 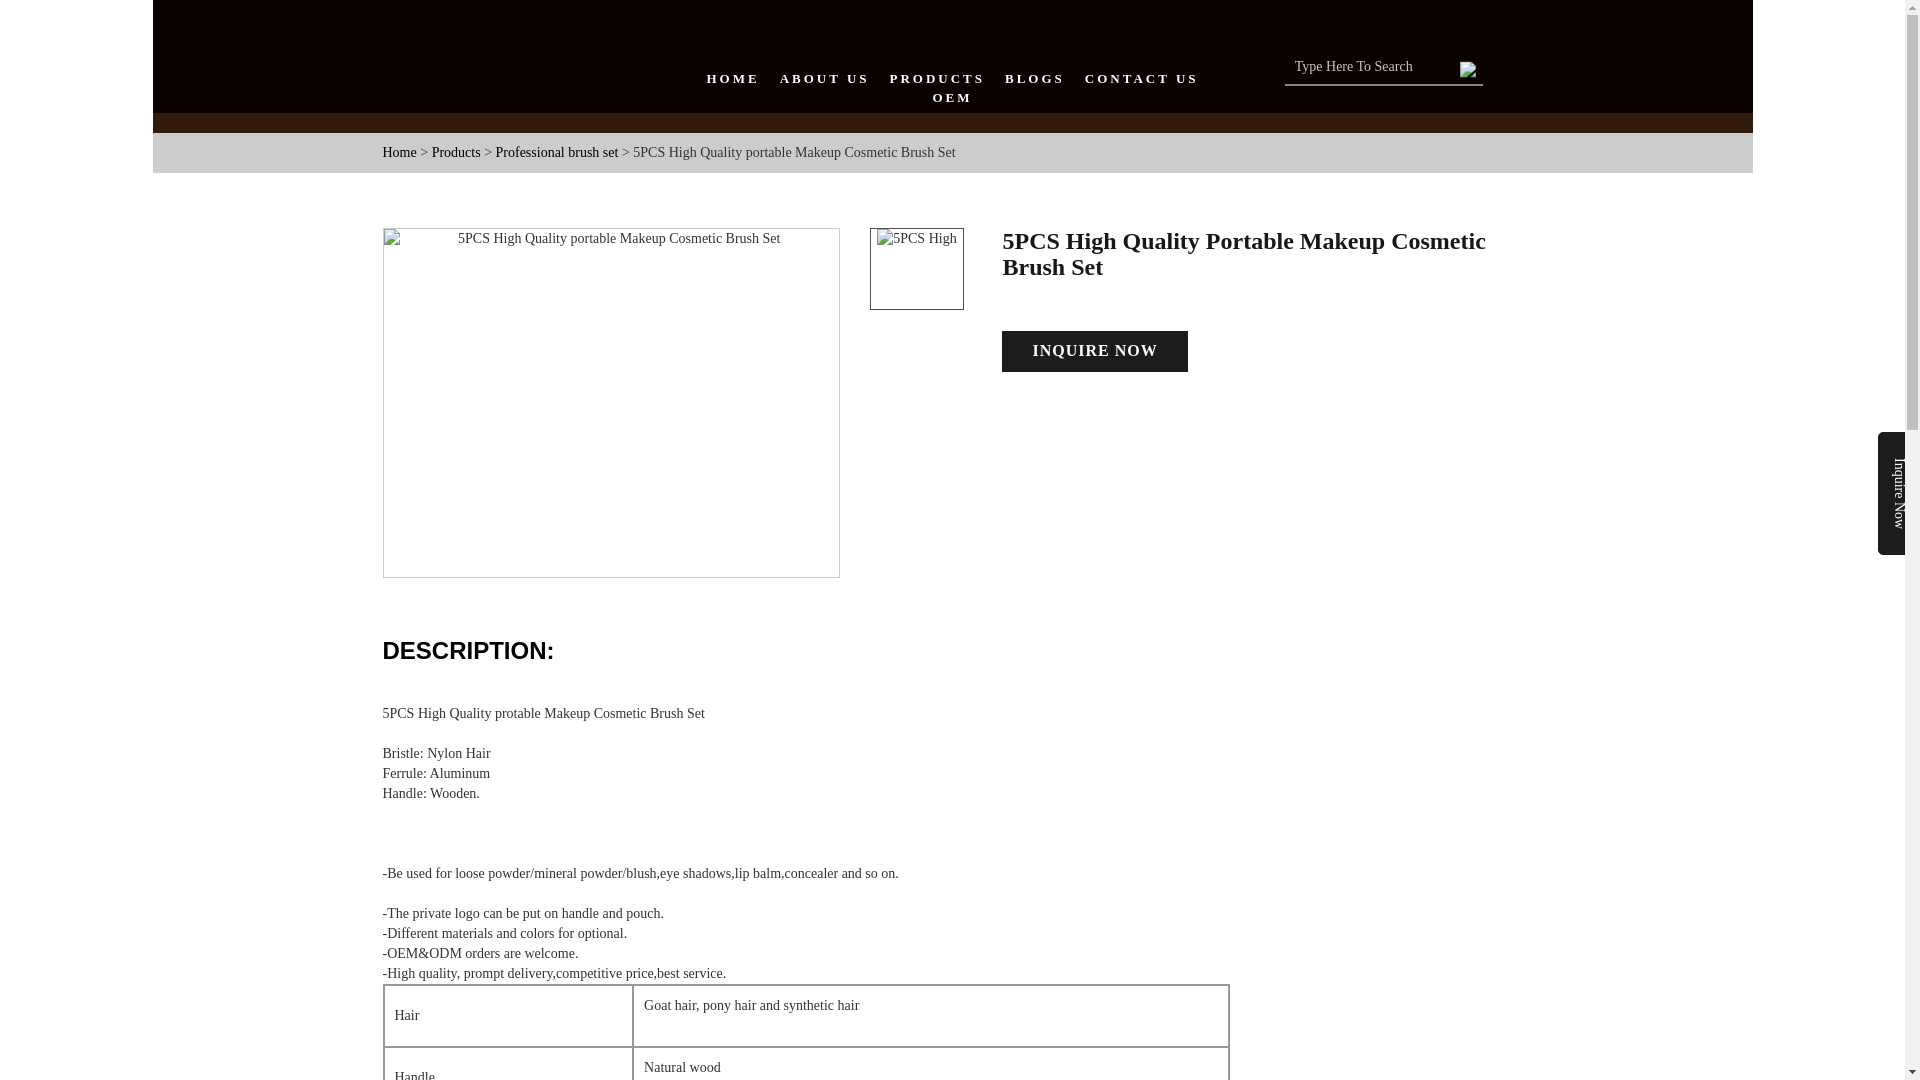 What do you see at coordinates (612, 402) in the screenshot?
I see `5PCS High Quality portable Makeup Cosmetic Brush Set` at bounding box center [612, 402].